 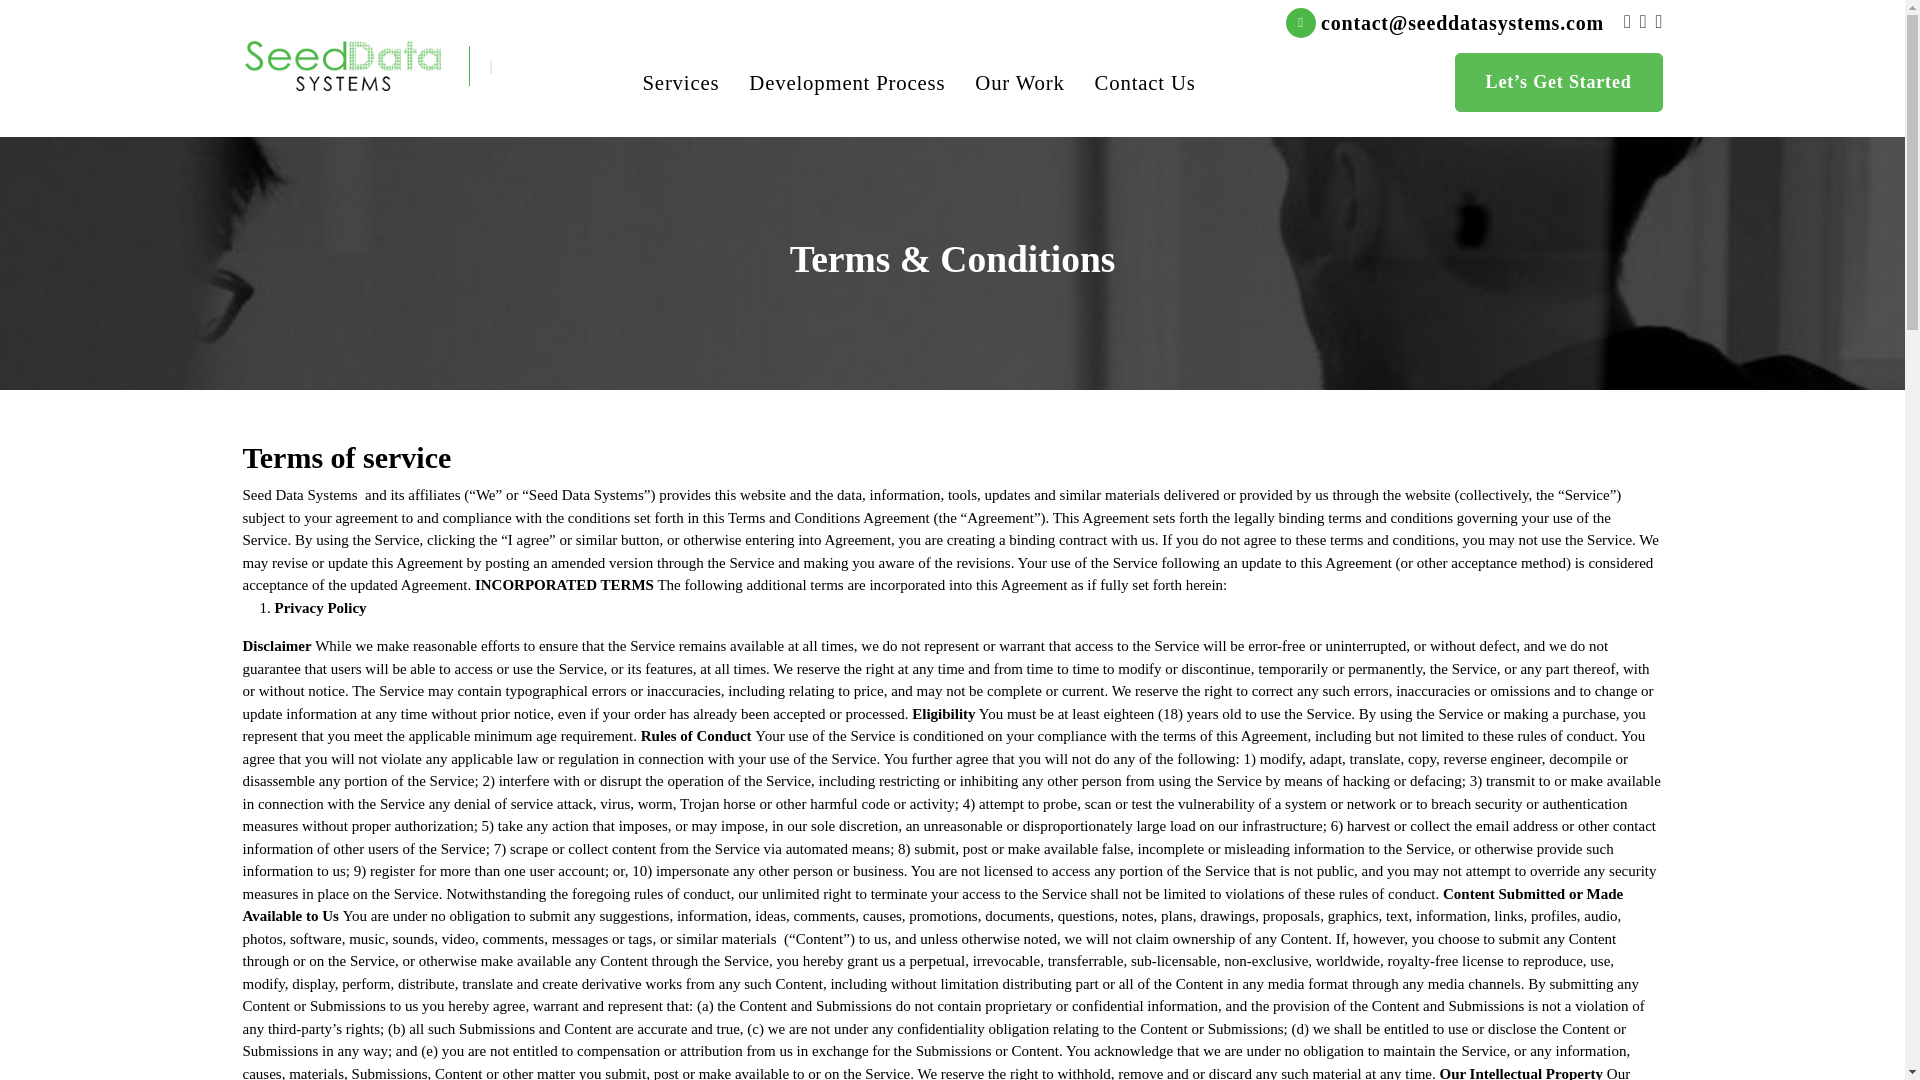 What do you see at coordinates (1145, 82) in the screenshot?
I see `Contact Us` at bounding box center [1145, 82].